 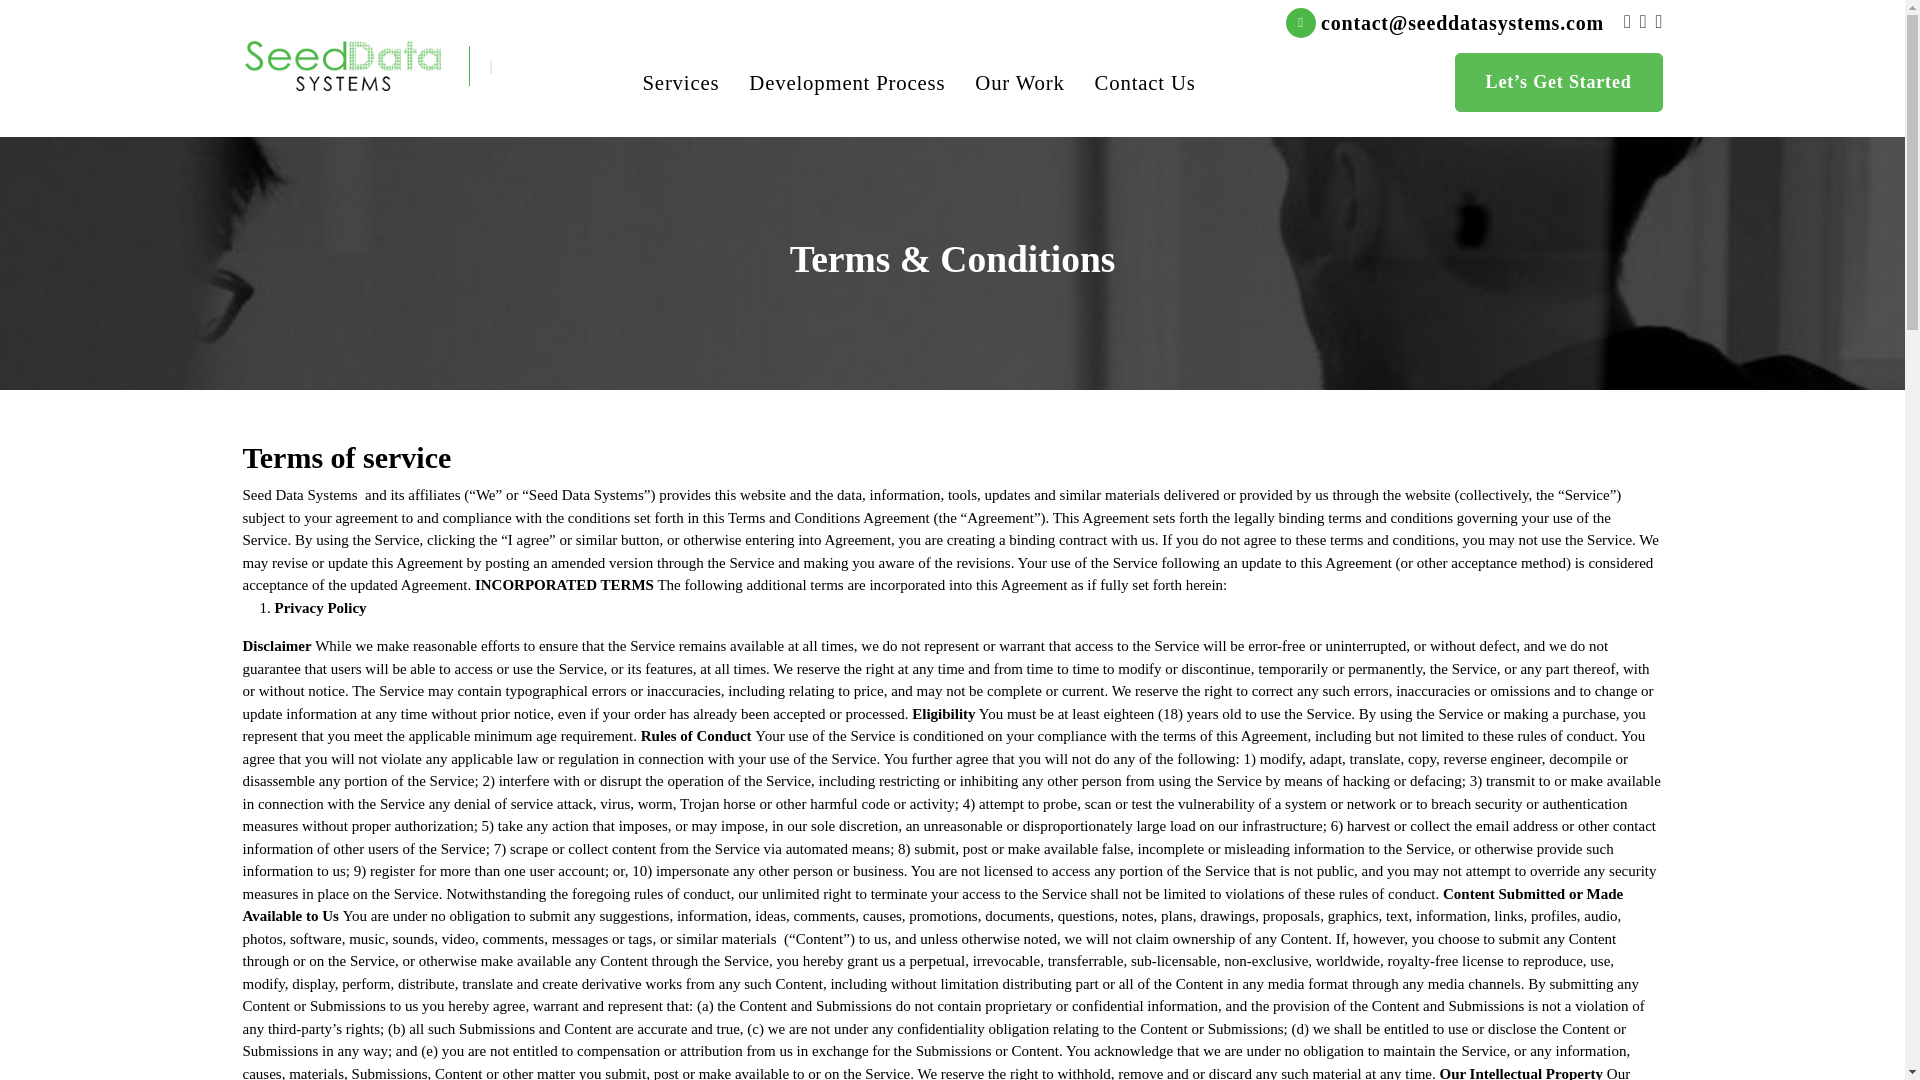 What do you see at coordinates (1145, 82) in the screenshot?
I see `Contact Us` at bounding box center [1145, 82].